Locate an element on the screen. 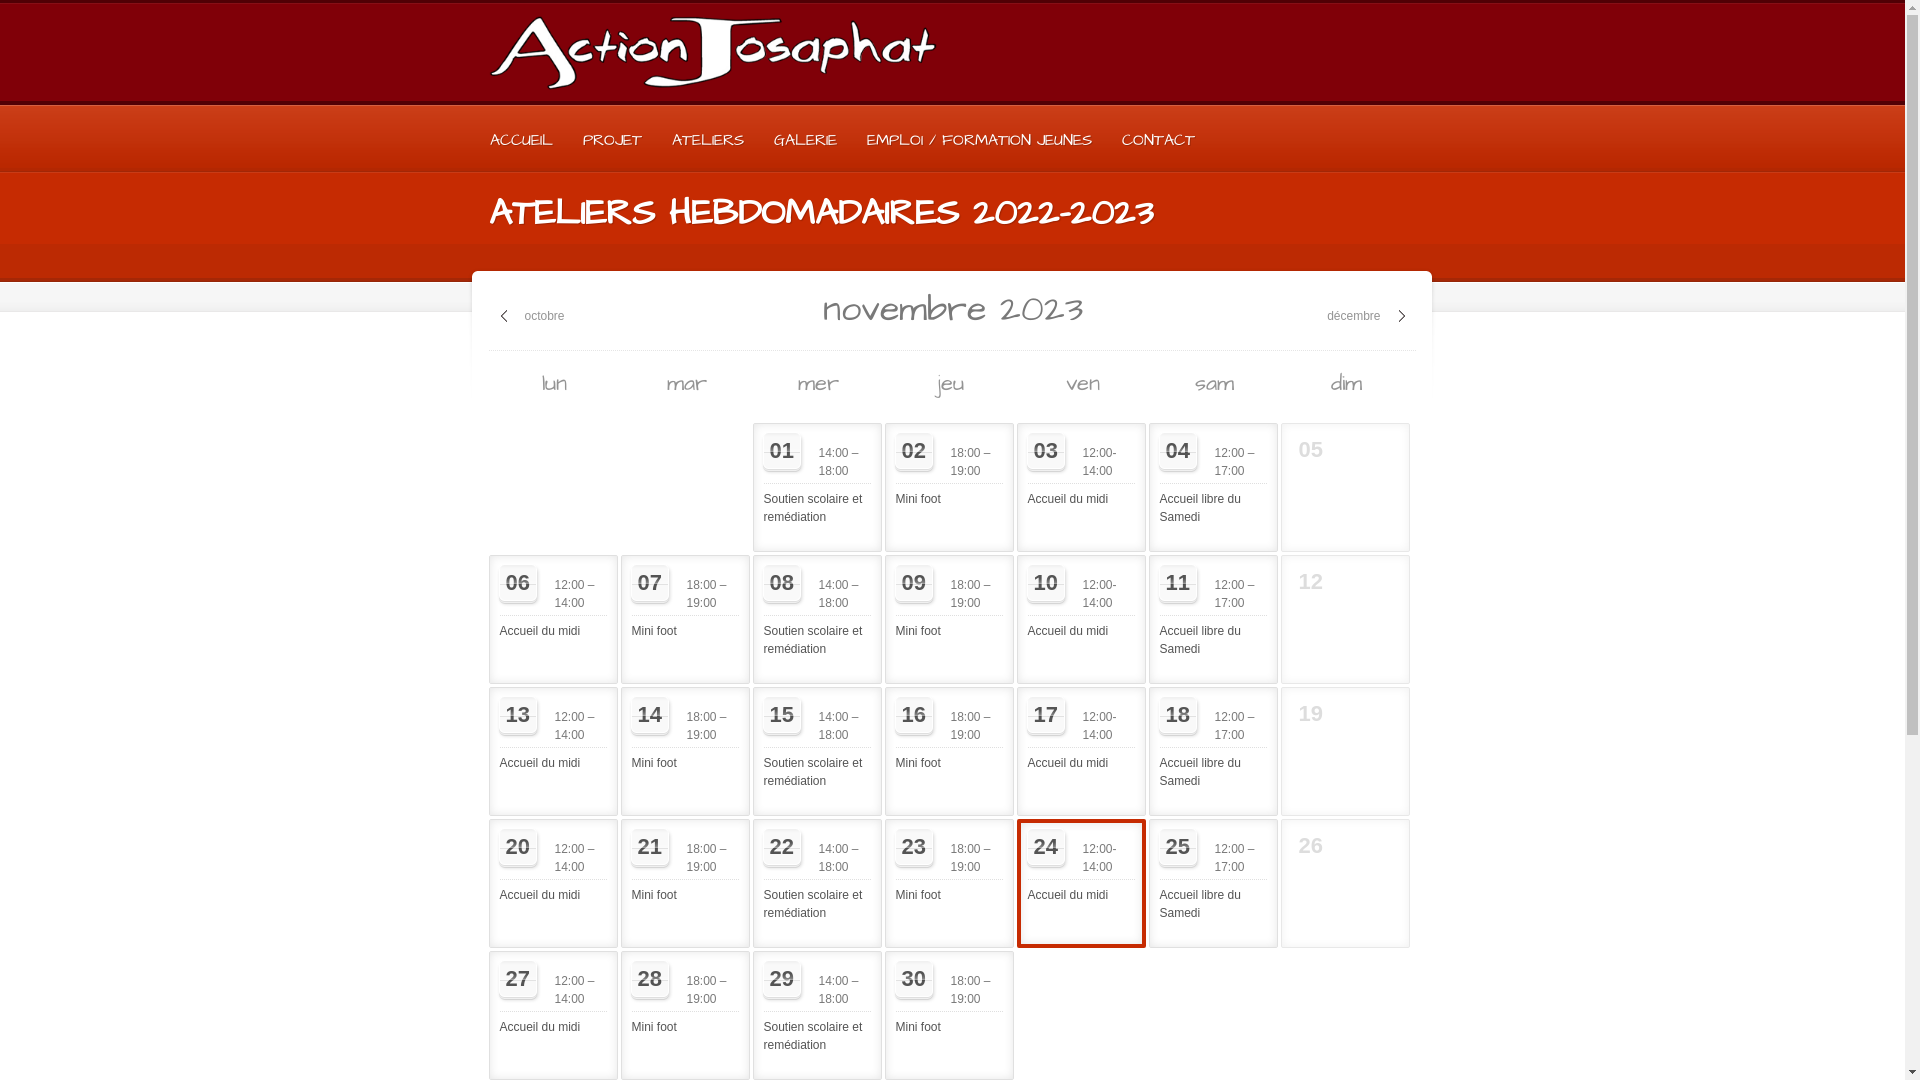 This screenshot has width=1920, height=1080. GALERIE is located at coordinates (804, 140).